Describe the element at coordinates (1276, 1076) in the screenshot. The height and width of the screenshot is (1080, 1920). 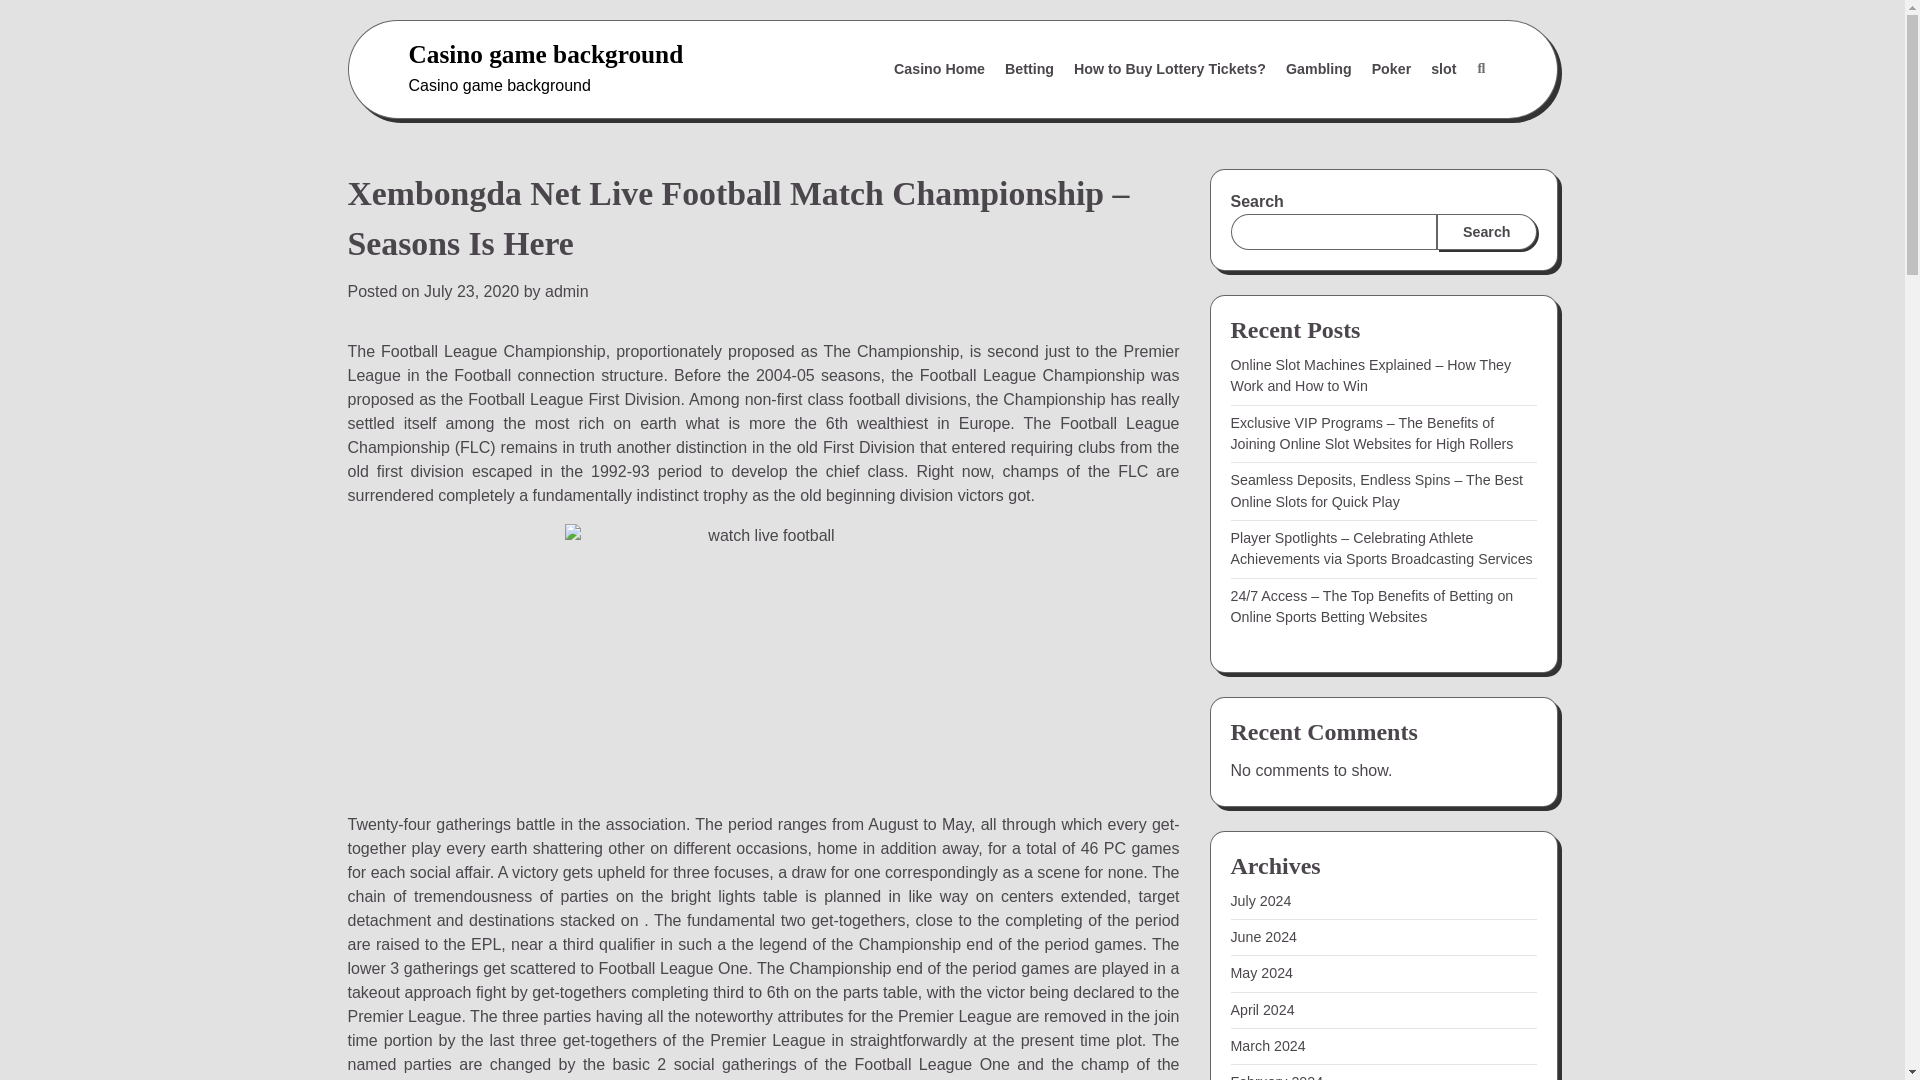
I see `February 2024` at that location.